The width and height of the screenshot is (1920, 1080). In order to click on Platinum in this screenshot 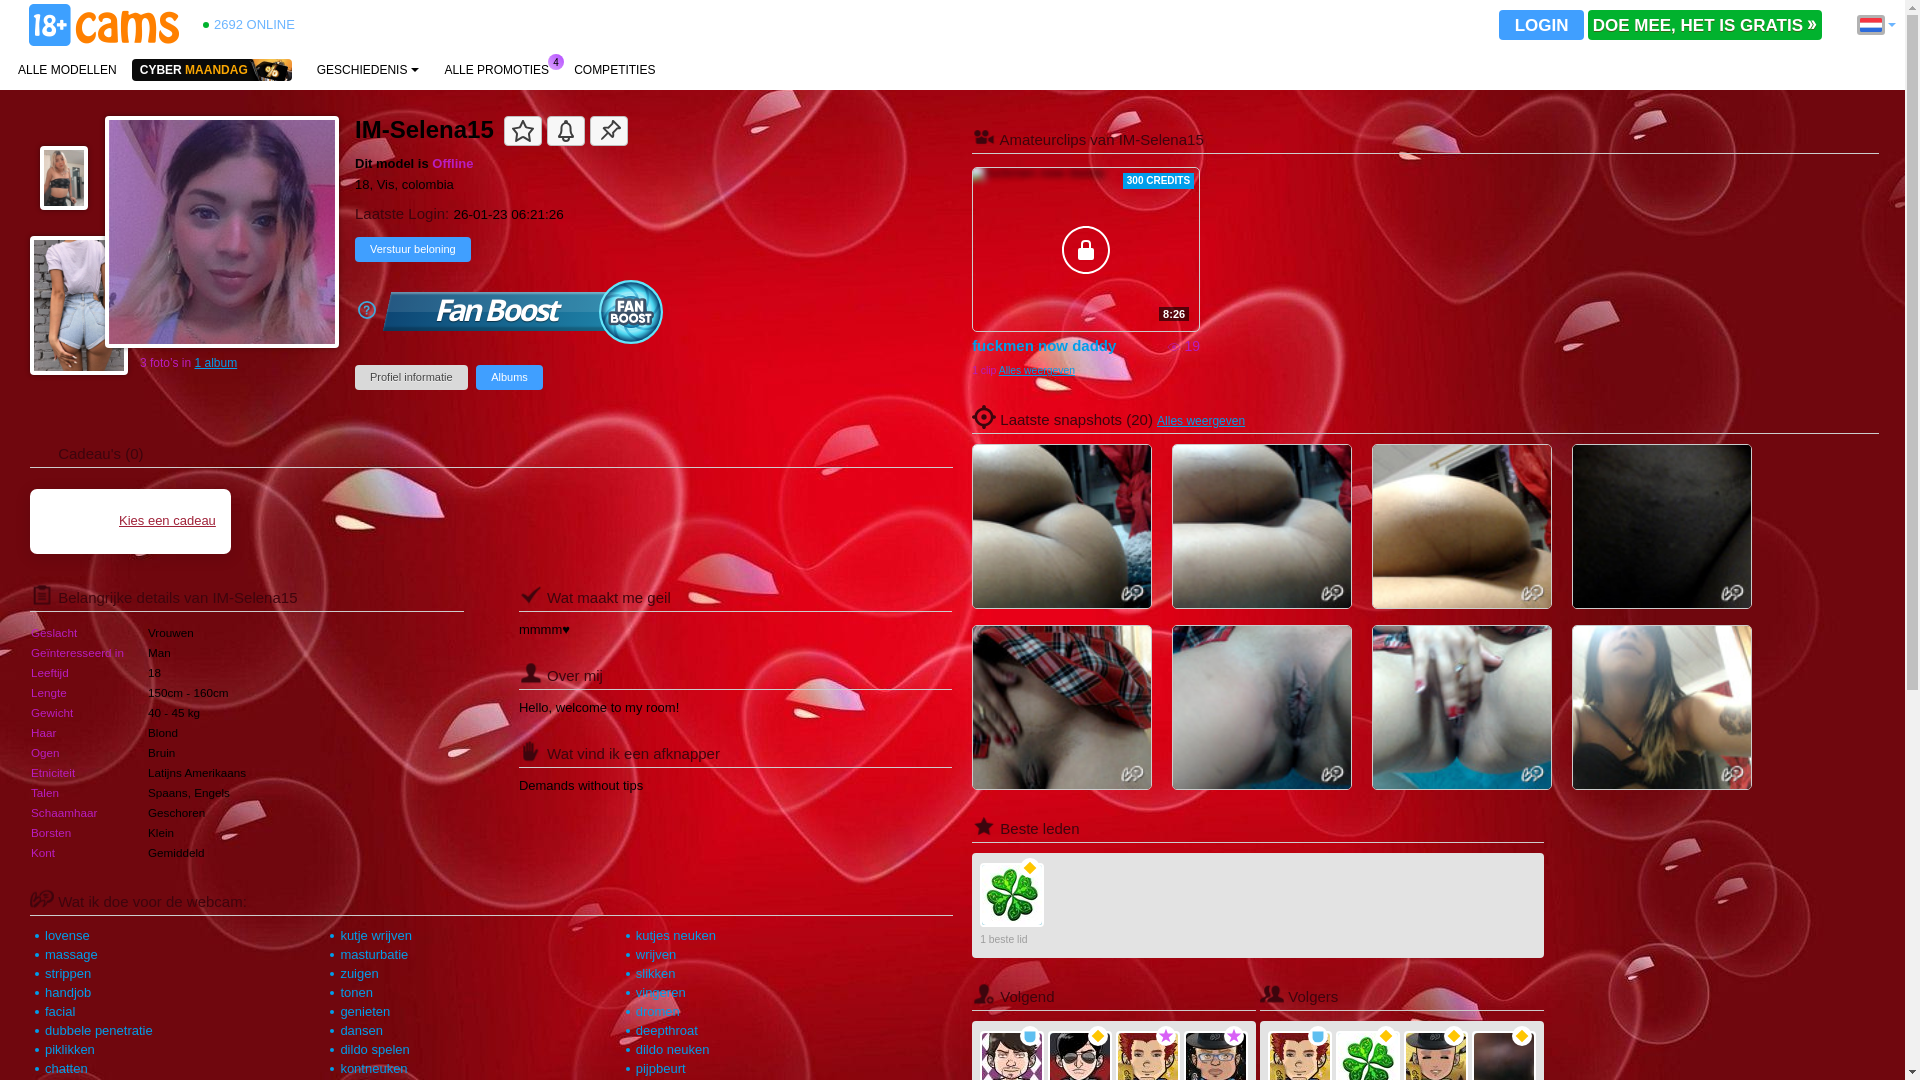, I will do `click(1318, 1036)`.